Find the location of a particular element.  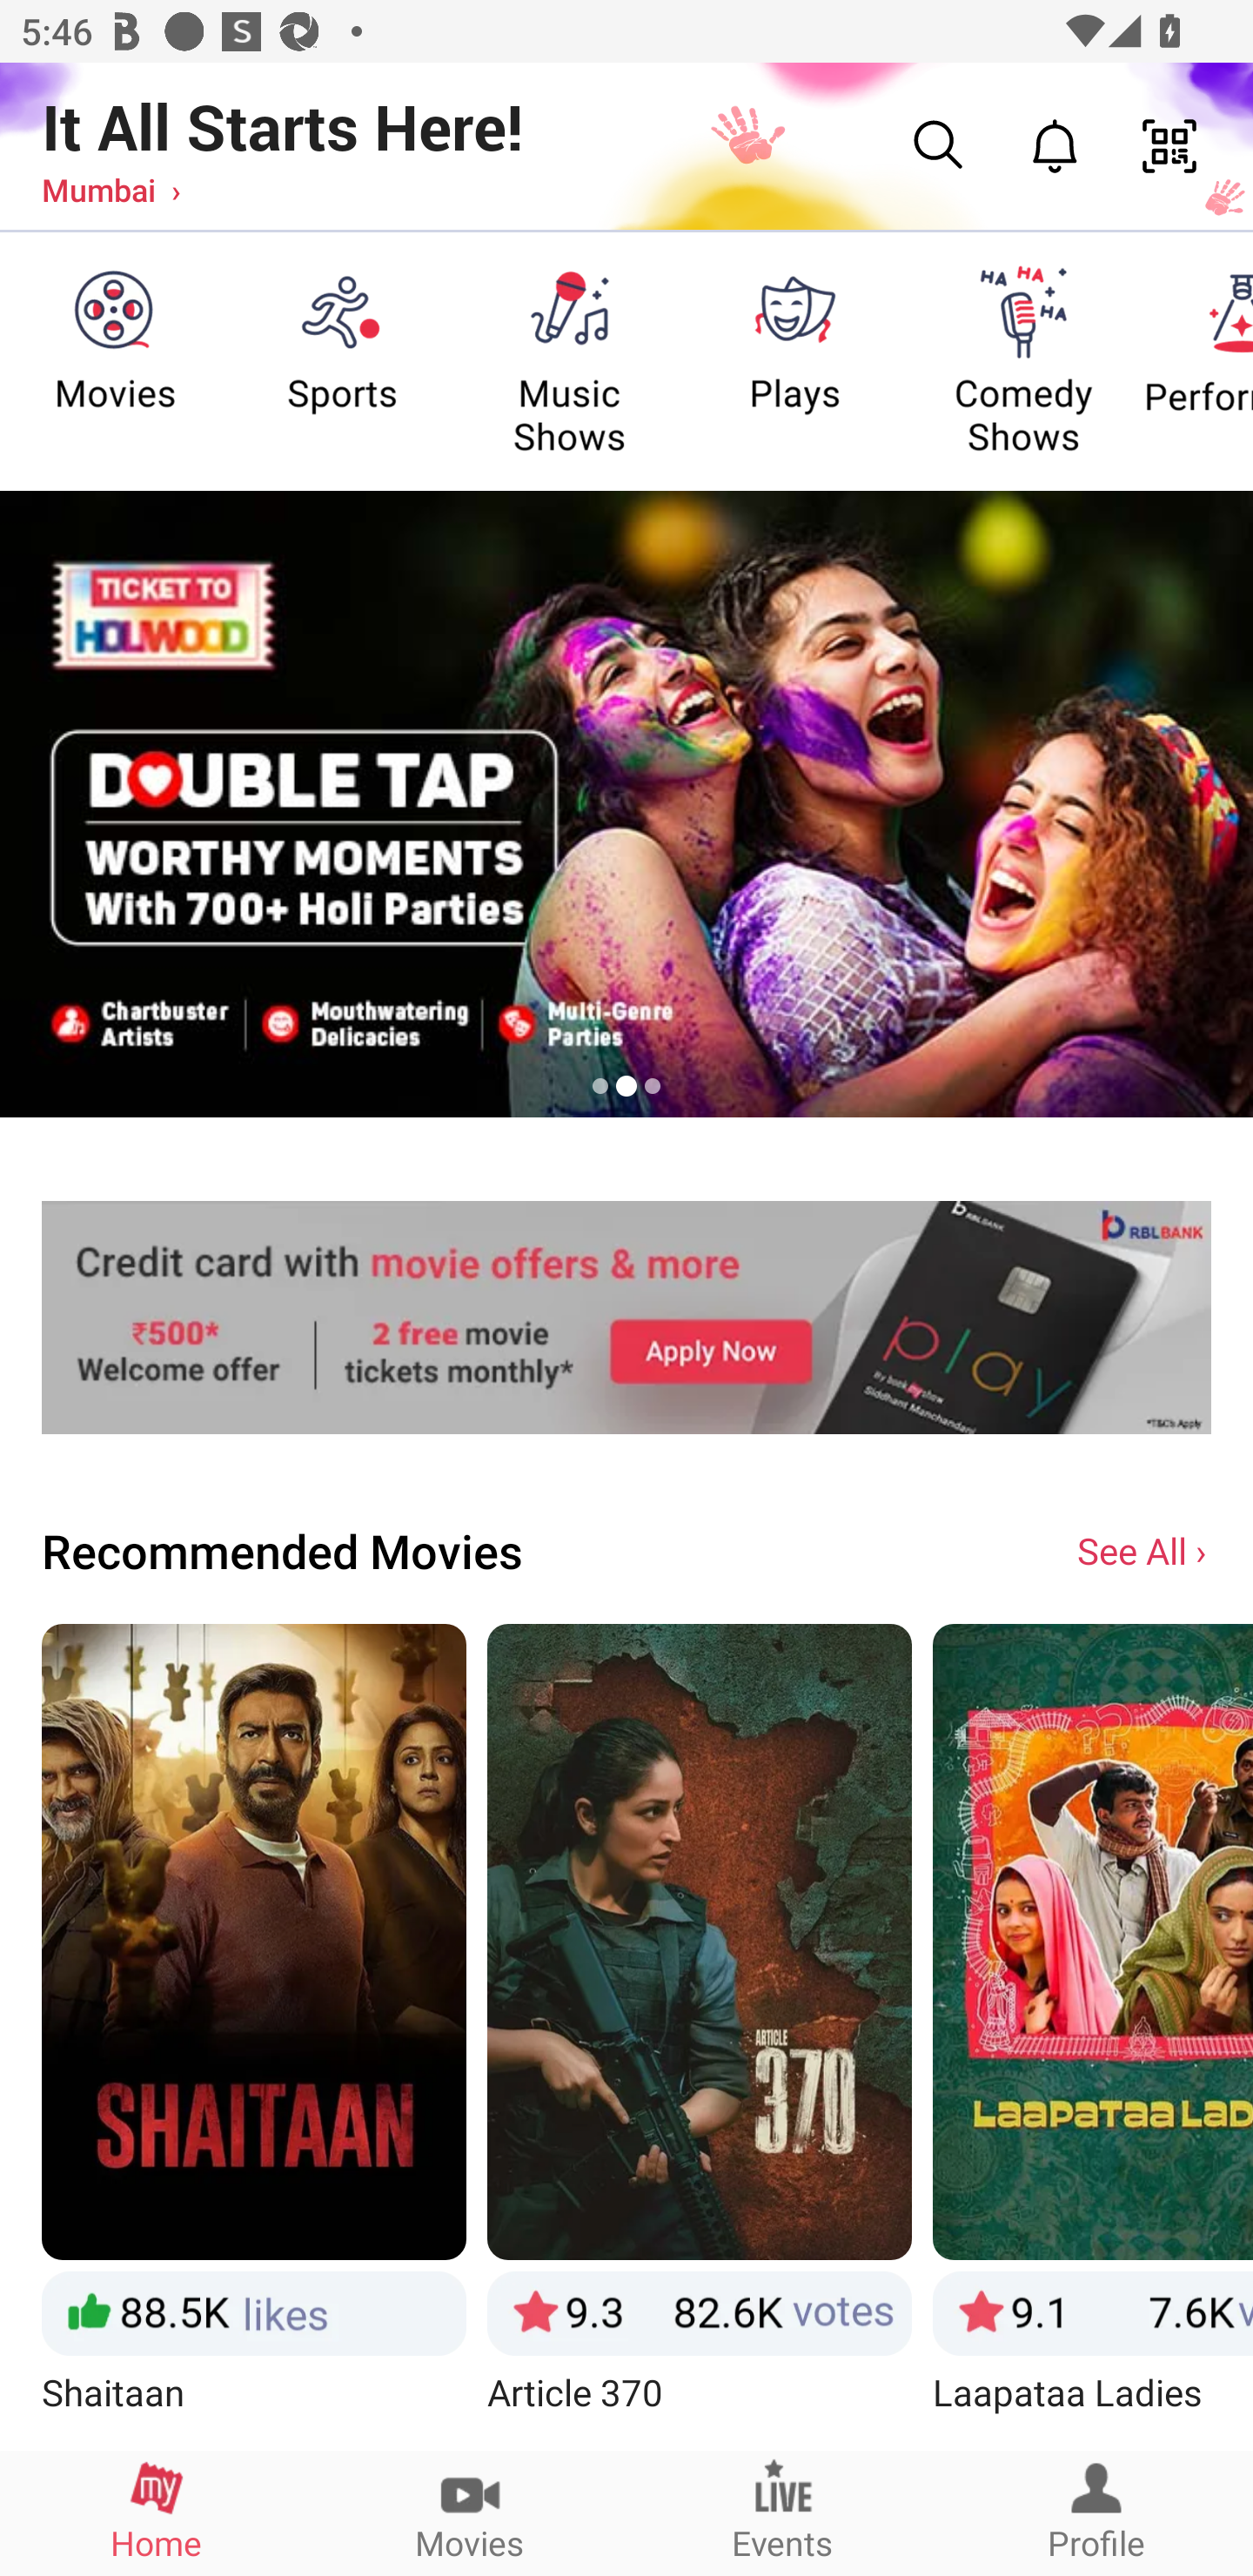

Events is located at coordinates (783, 2512).